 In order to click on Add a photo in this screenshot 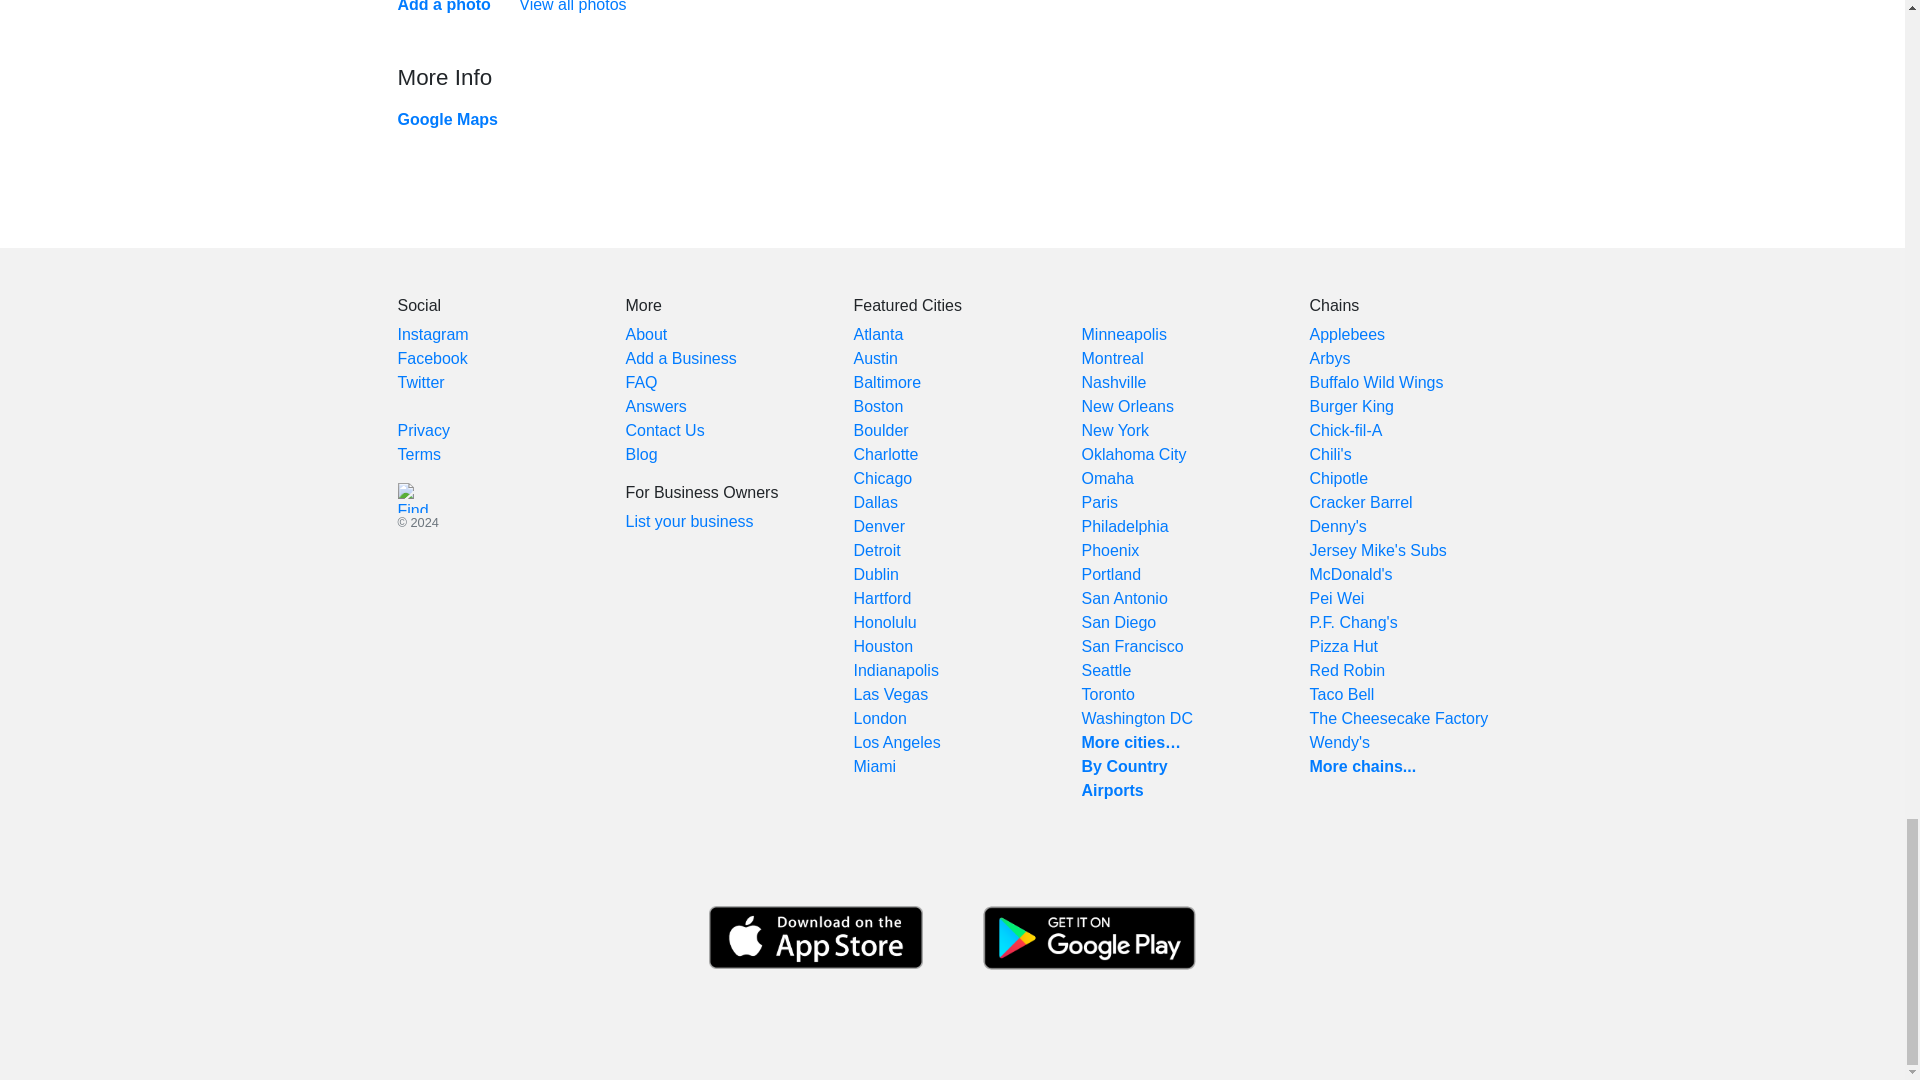, I will do `click(444, 6)`.